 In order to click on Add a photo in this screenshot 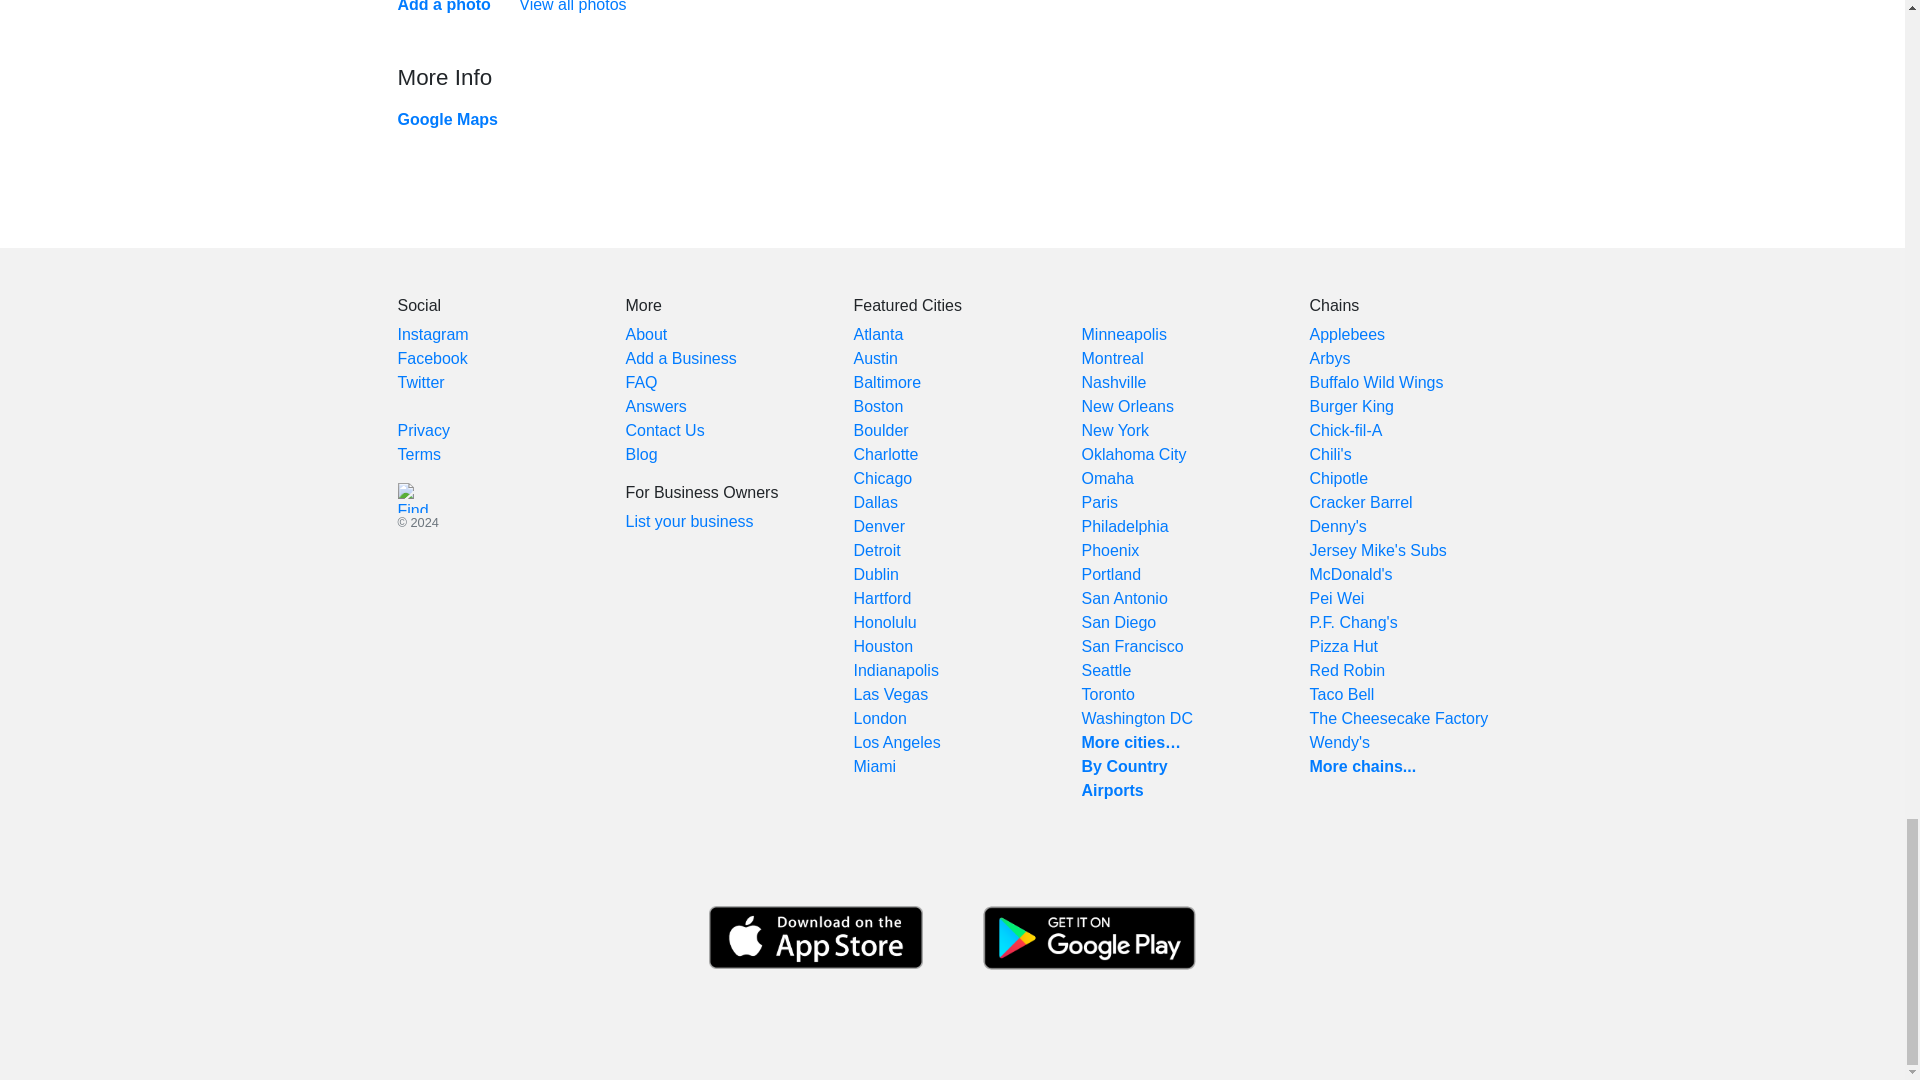, I will do `click(444, 6)`.